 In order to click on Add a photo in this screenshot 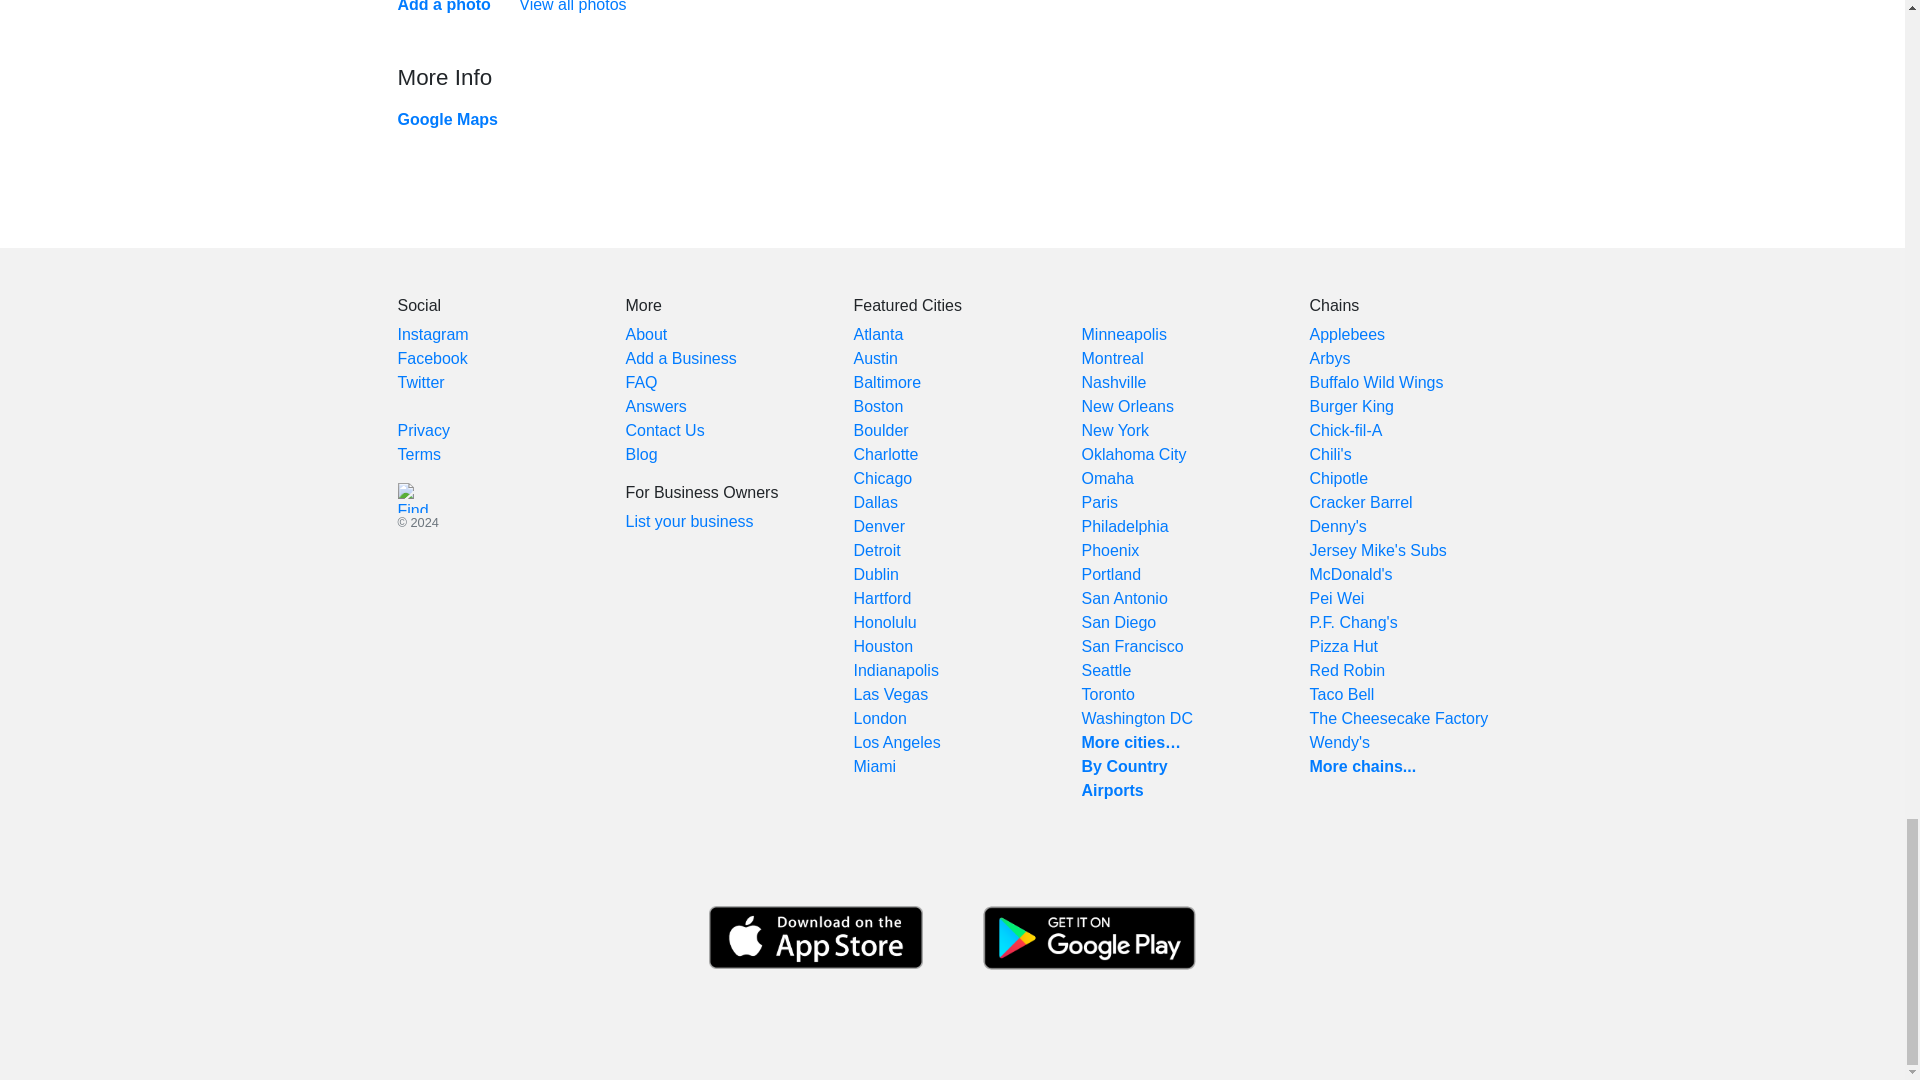, I will do `click(444, 6)`.